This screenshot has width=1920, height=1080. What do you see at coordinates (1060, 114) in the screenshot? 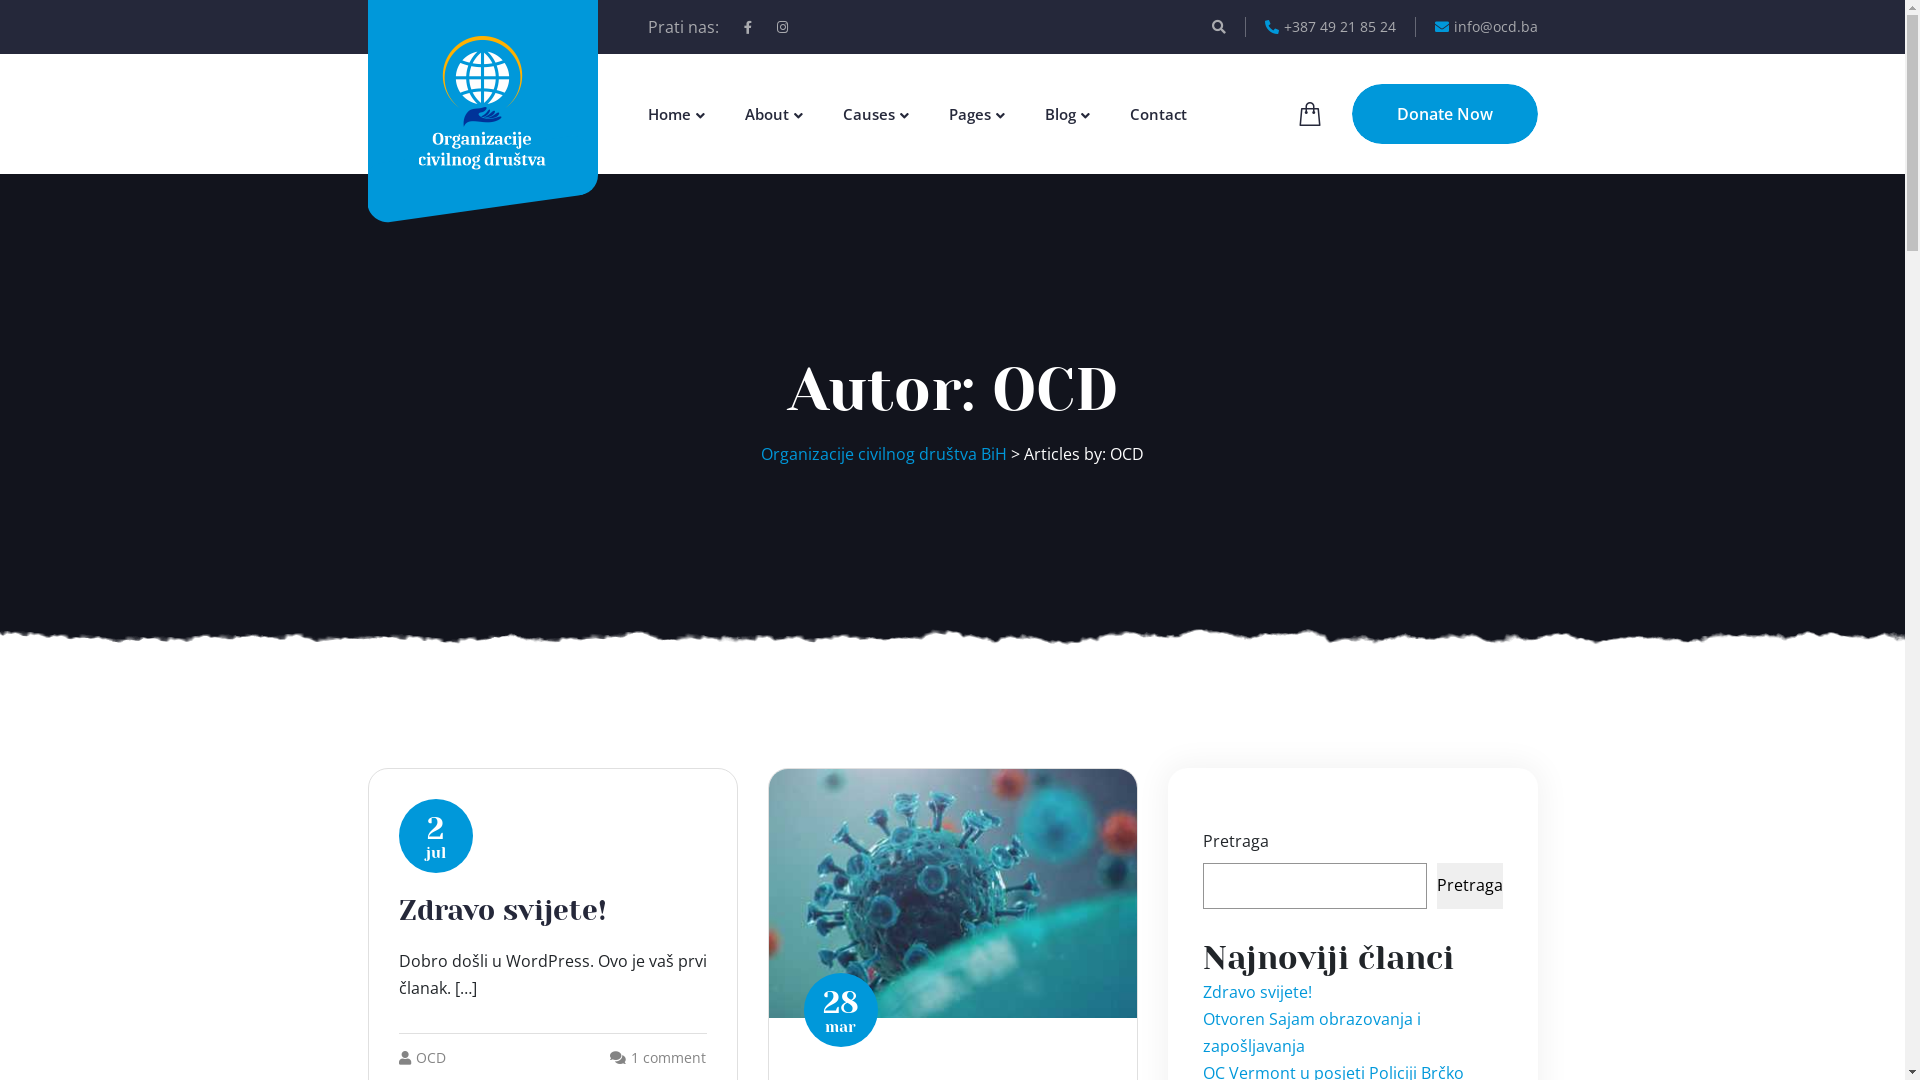
I see `Blog` at bounding box center [1060, 114].